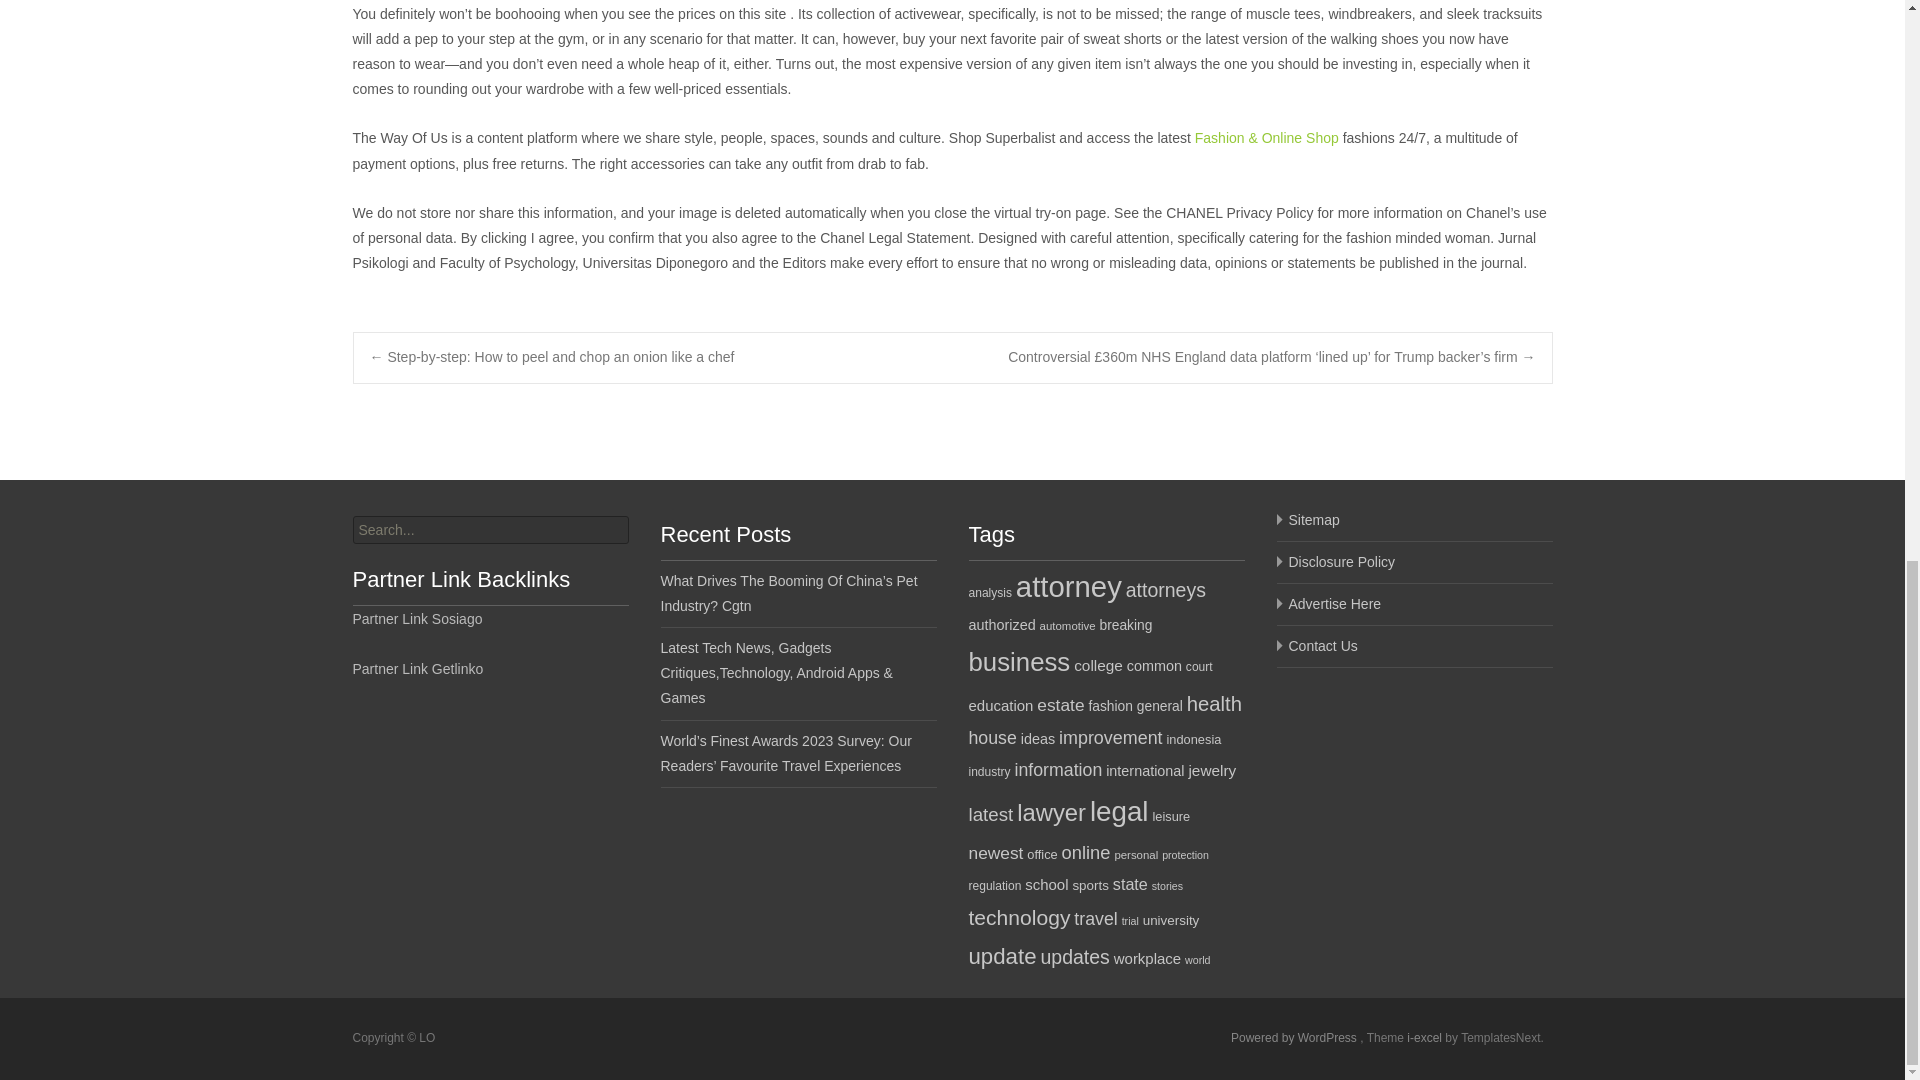 The height and width of the screenshot is (1080, 1920). Describe the element at coordinates (1068, 586) in the screenshot. I see `attorney` at that location.